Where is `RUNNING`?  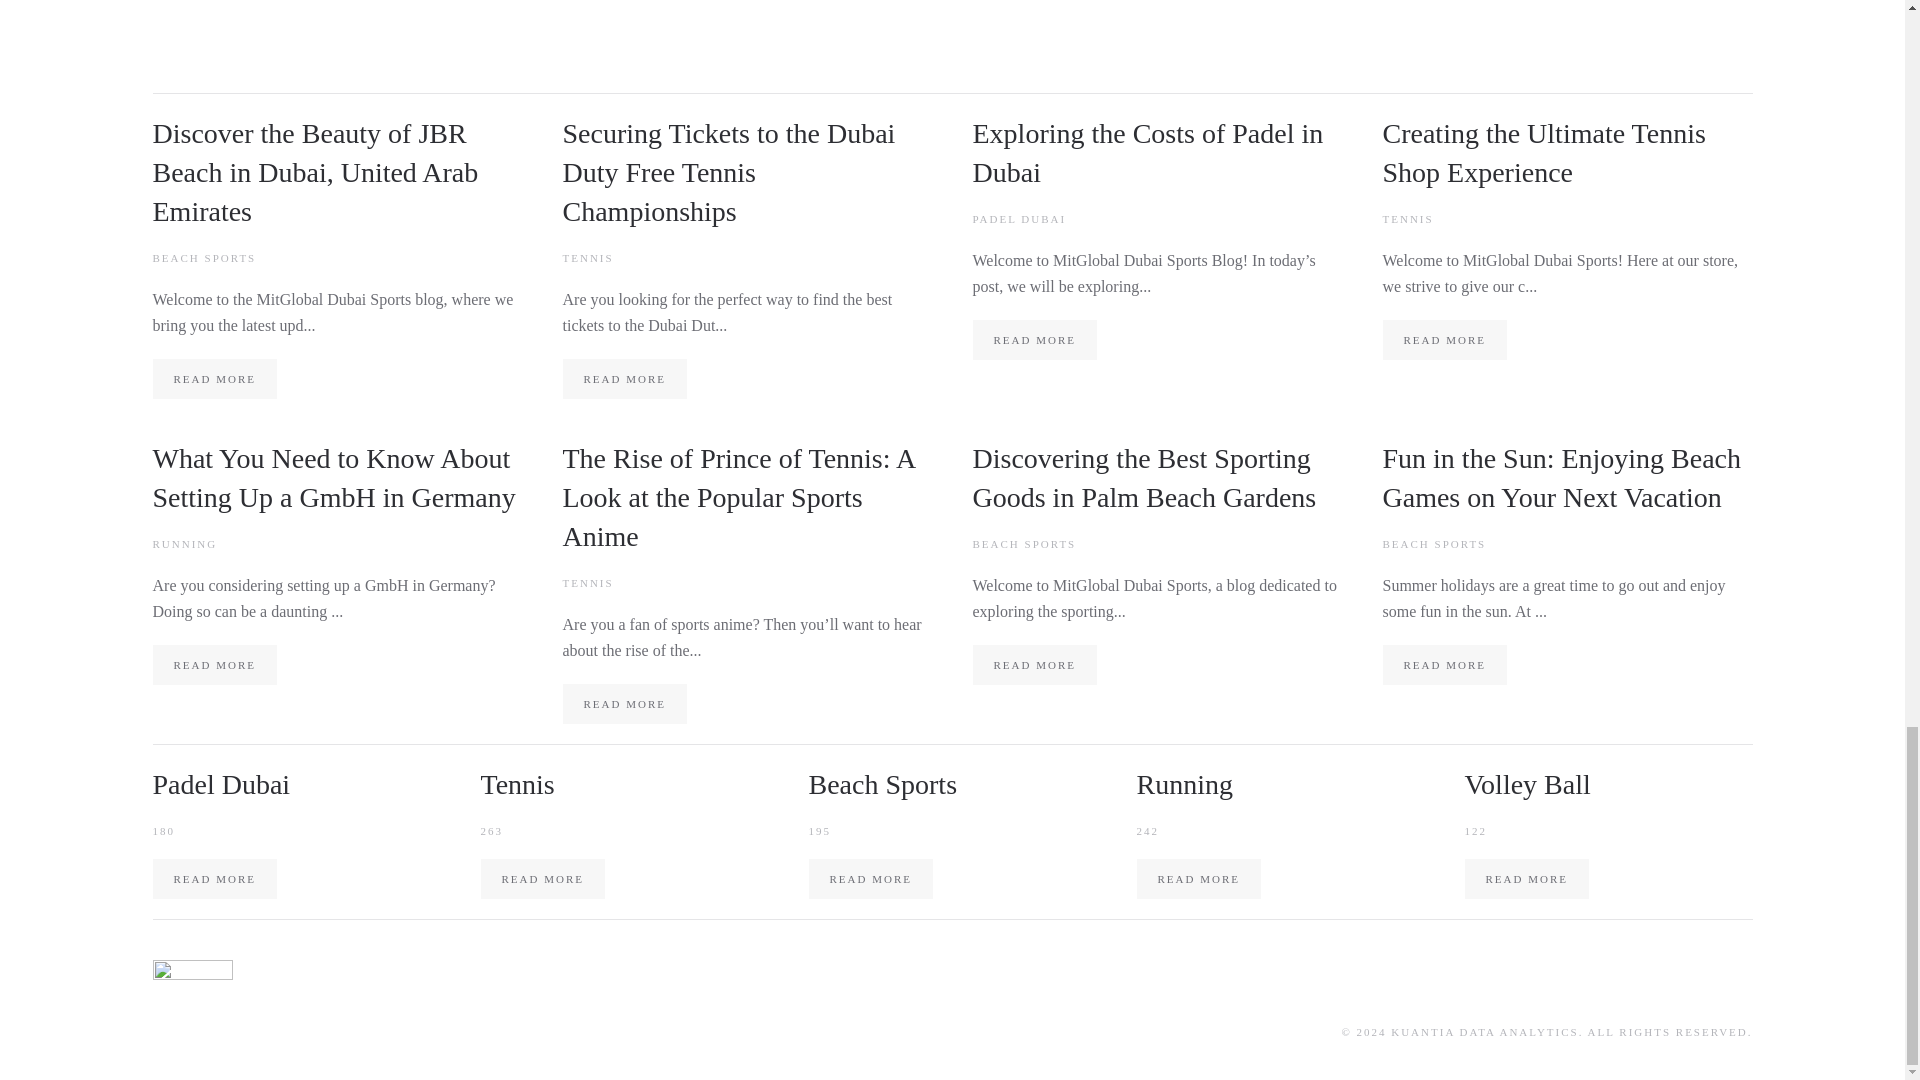 RUNNING is located at coordinates (184, 543).